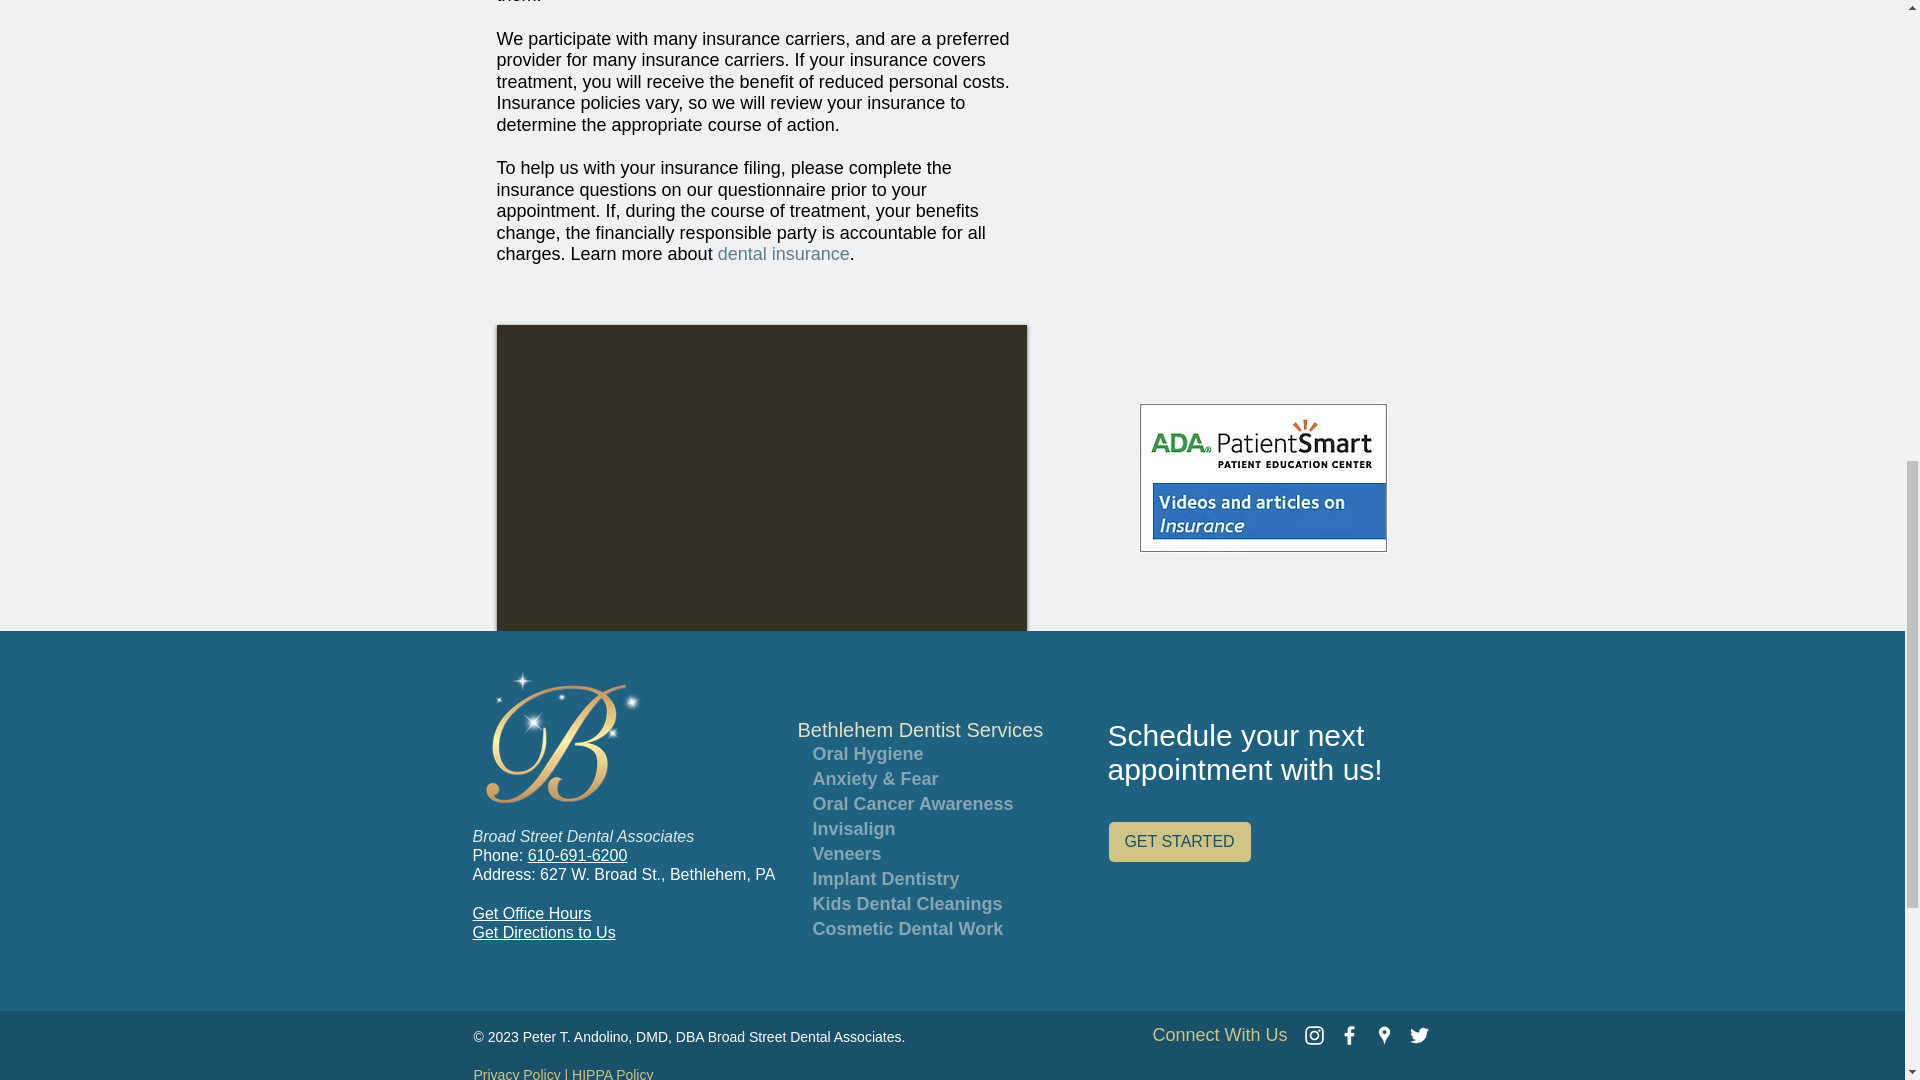 The width and height of the screenshot is (1920, 1080). Describe the element at coordinates (910, 804) in the screenshot. I see `Oral Cancer Awareness` at that location.